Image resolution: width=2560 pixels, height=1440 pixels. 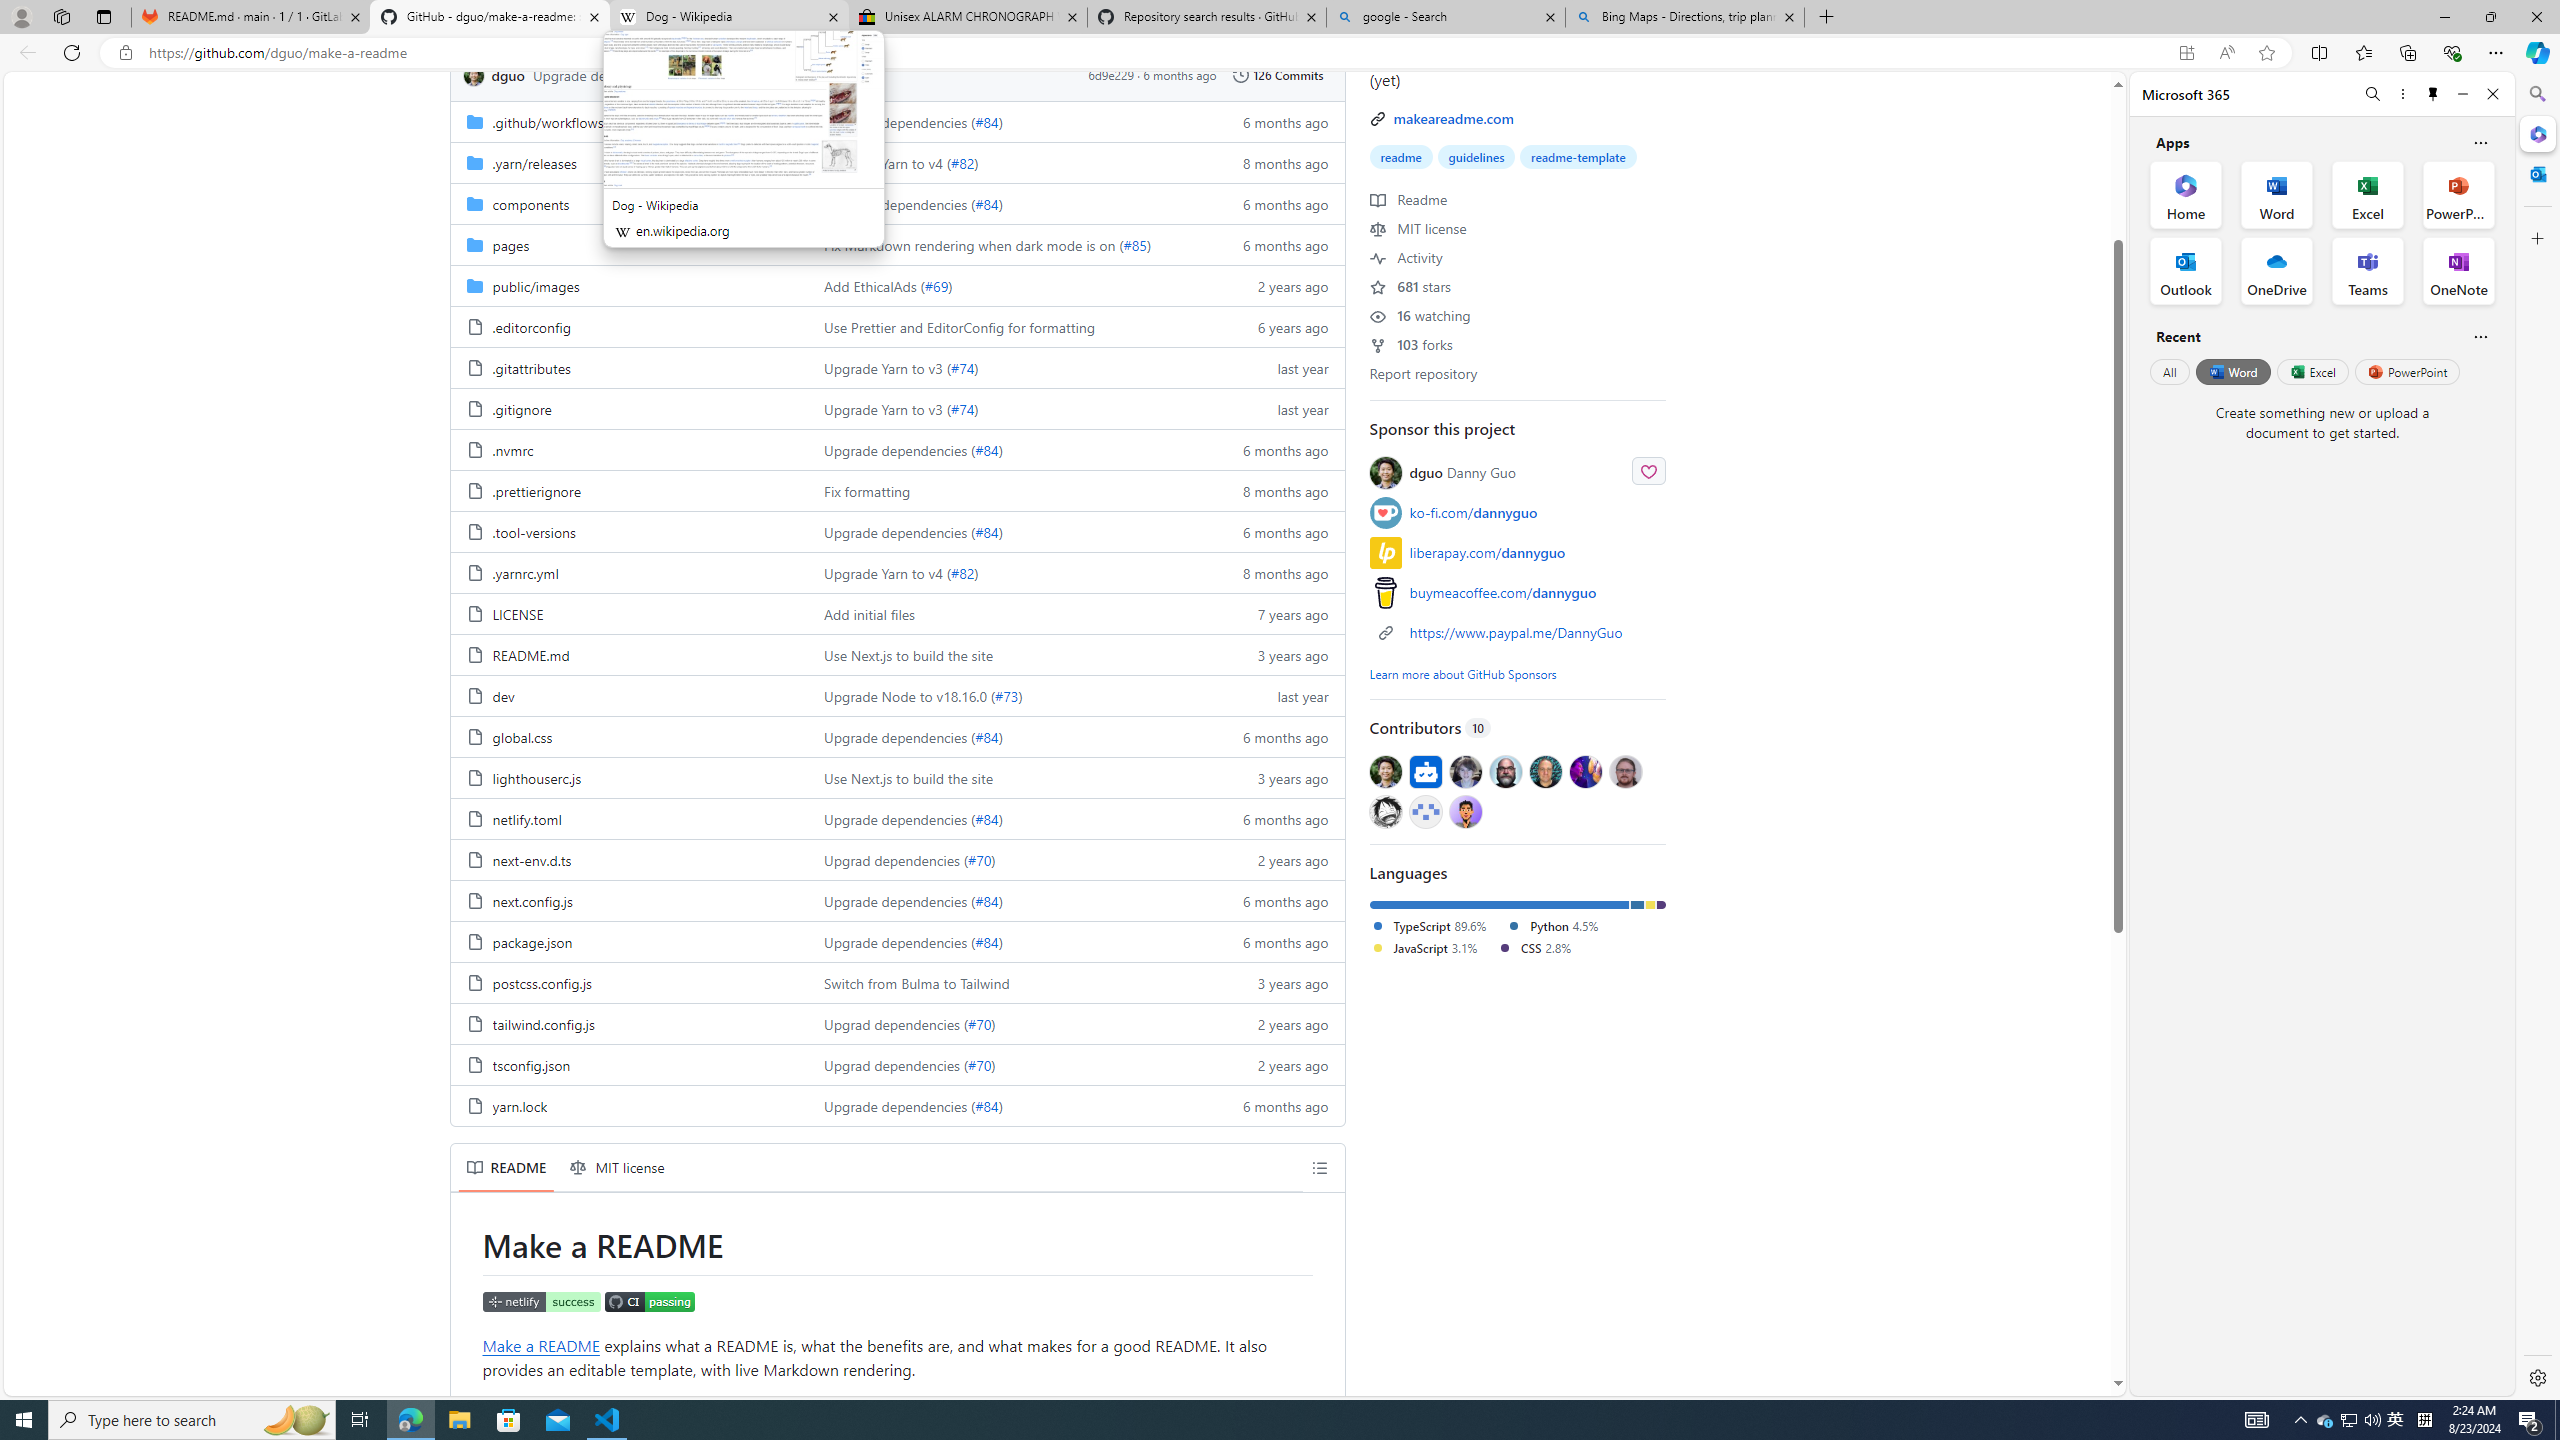 What do you see at coordinates (1008, 1064) in the screenshot?
I see `Upgrad dependencies (#70)` at bounding box center [1008, 1064].